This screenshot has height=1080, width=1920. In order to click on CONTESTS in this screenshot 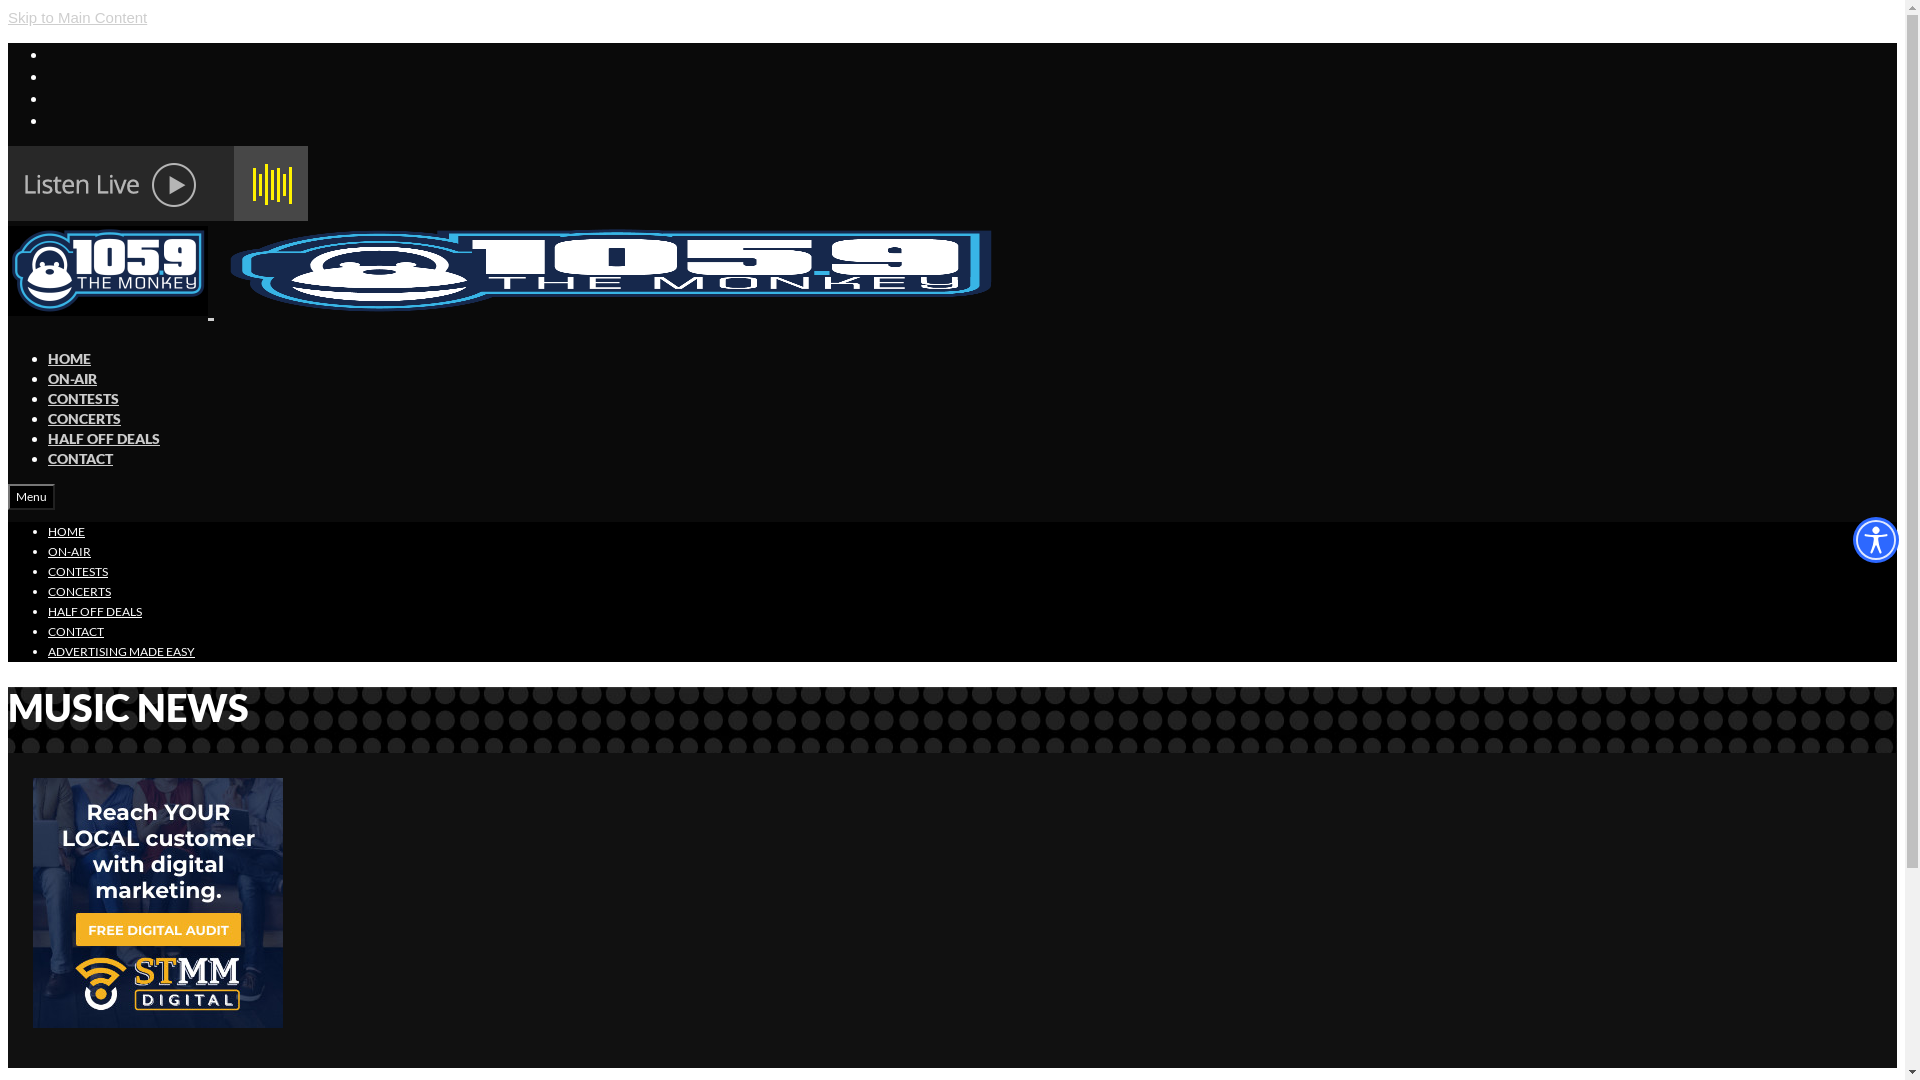, I will do `click(78, 572)`.